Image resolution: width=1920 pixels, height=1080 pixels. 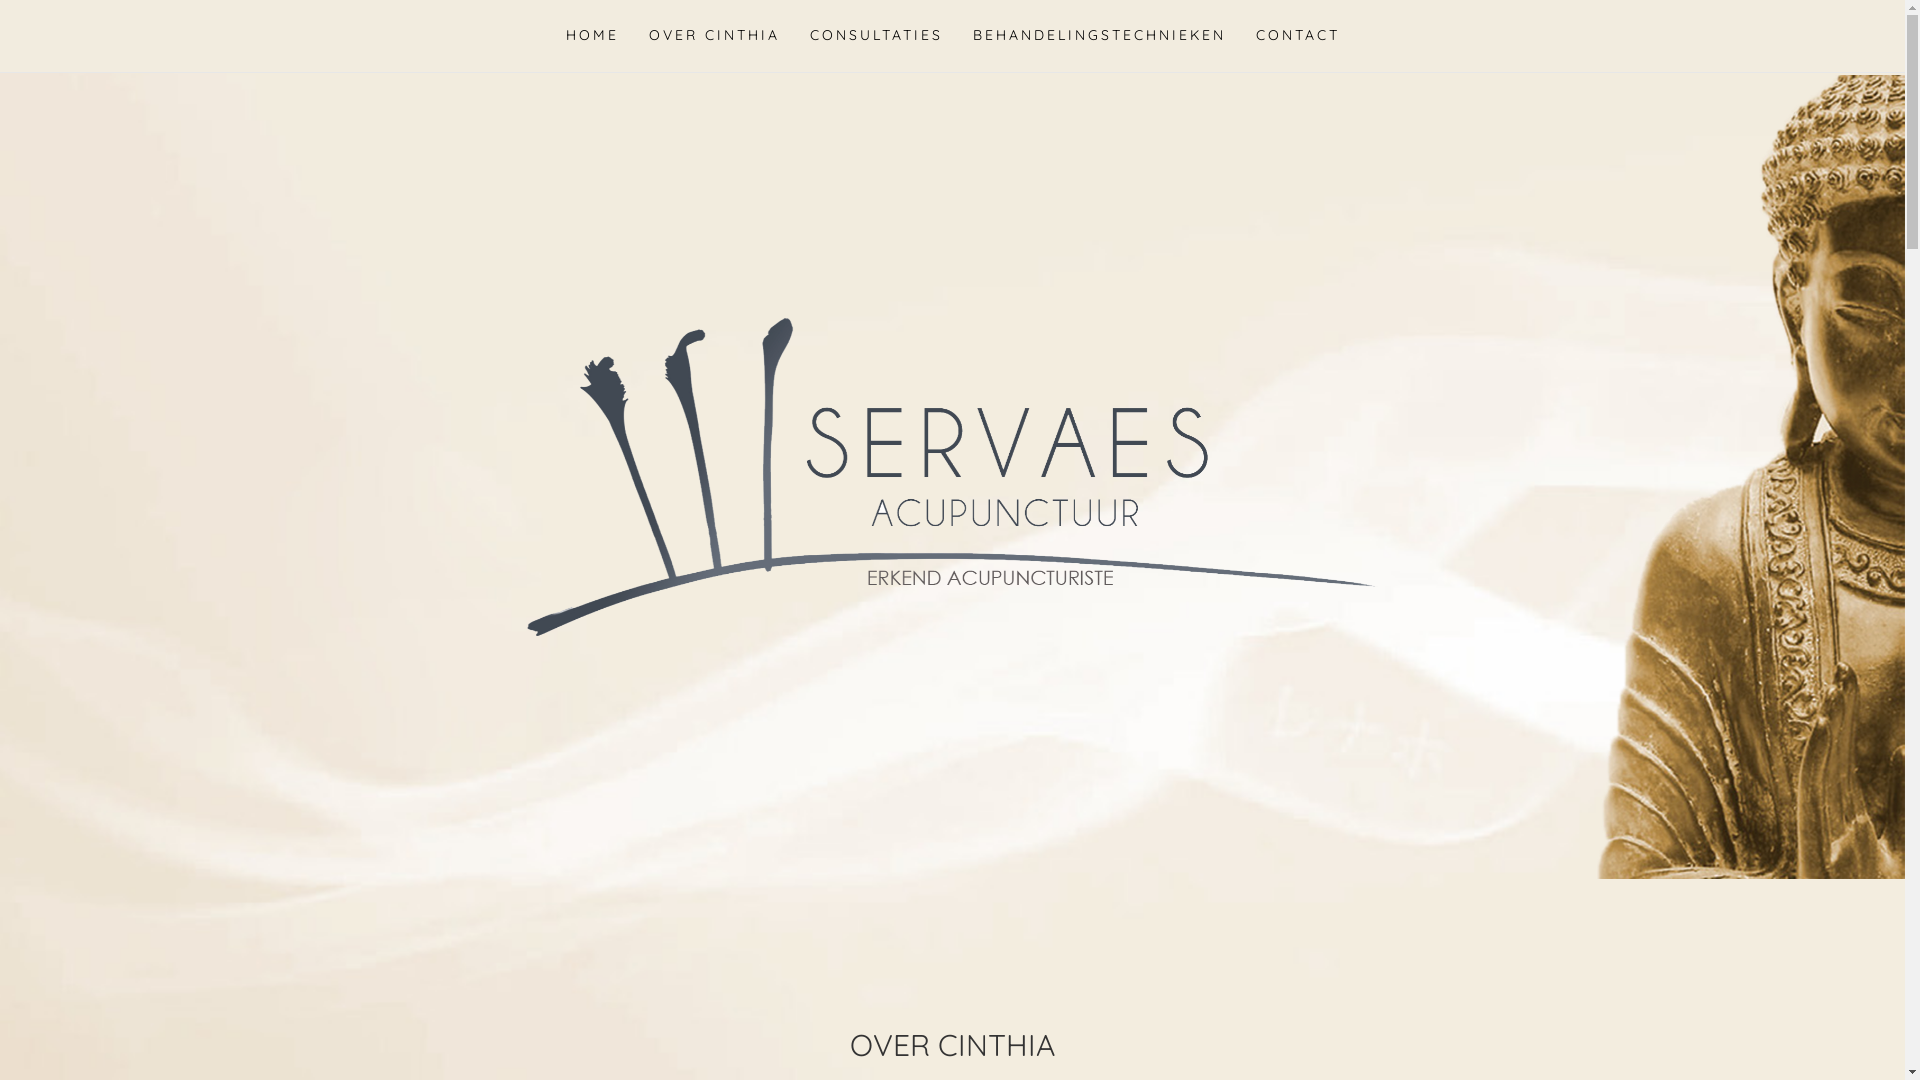 I want to click on OVER CINTHIA, so click(x=714, y=36).